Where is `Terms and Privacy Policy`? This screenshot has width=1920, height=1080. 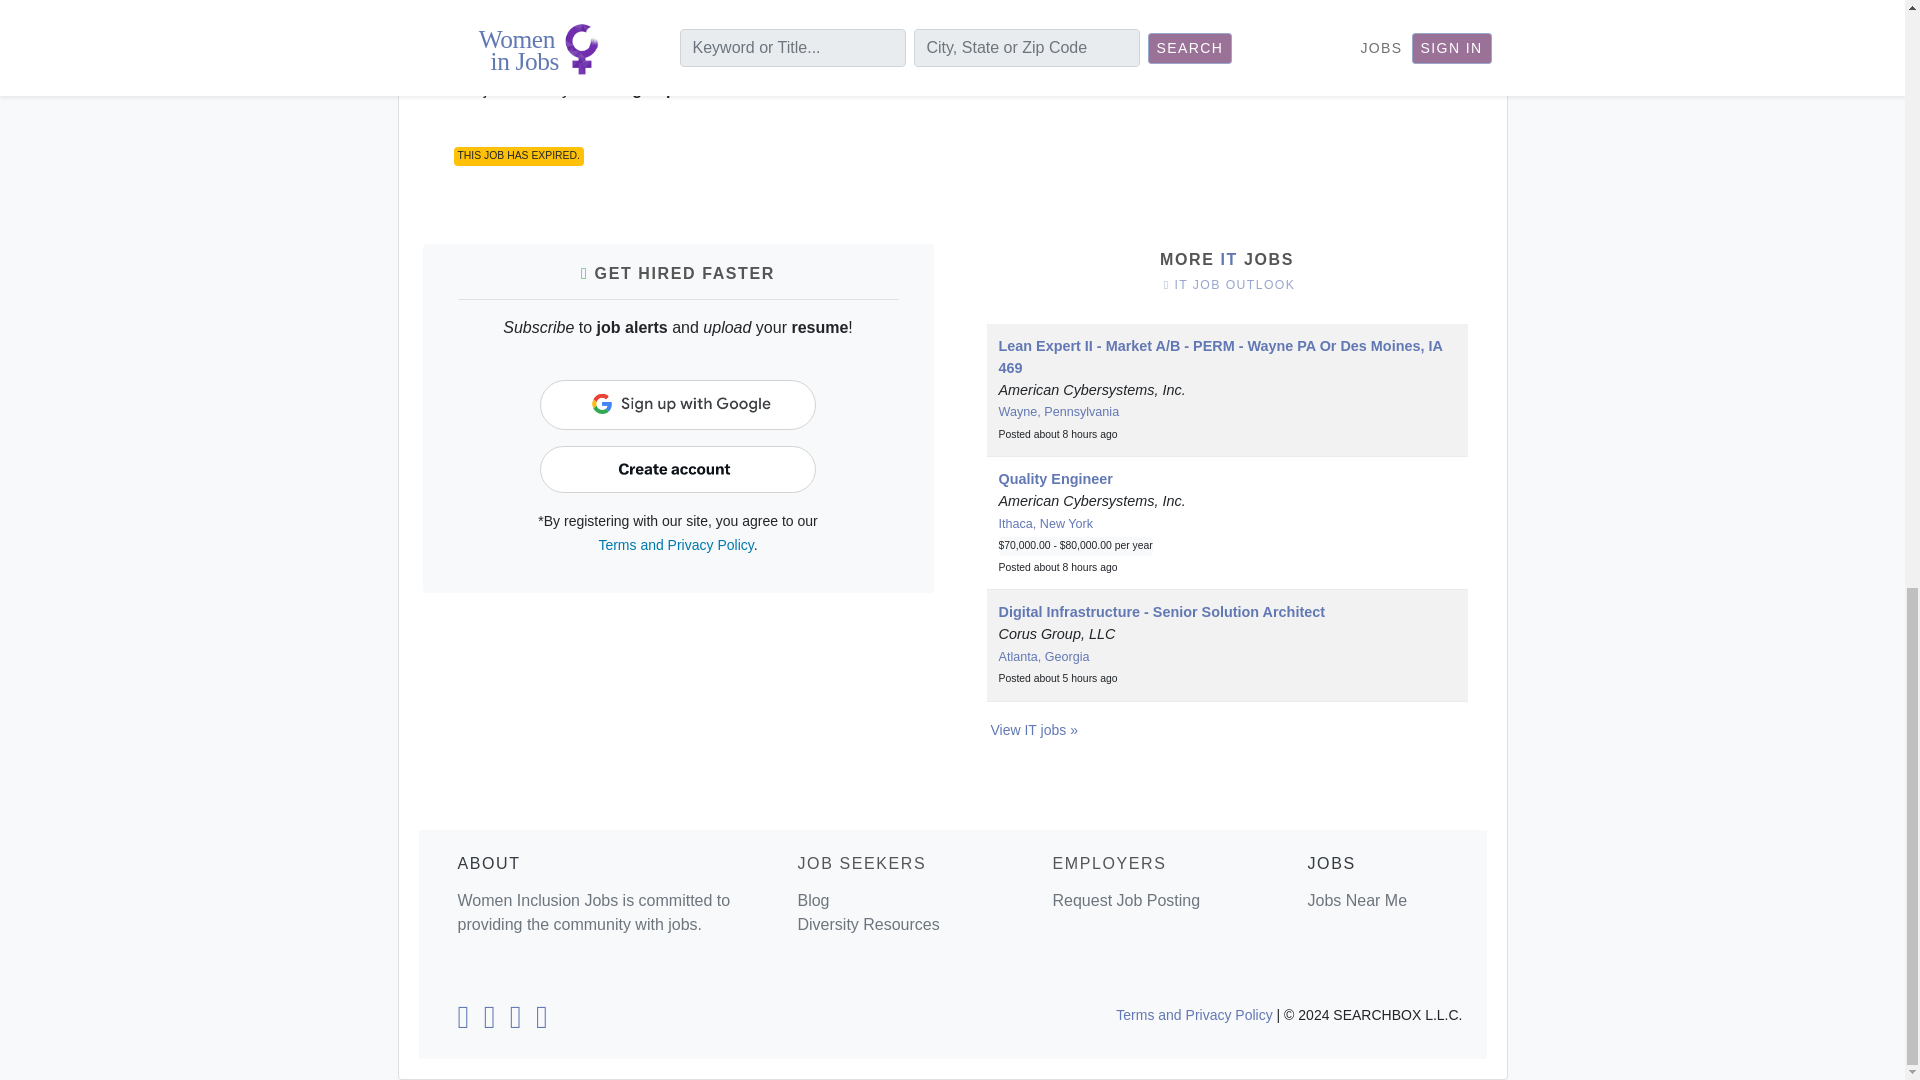 Terms and Privacy Policy is located at coordinates (674, 544).